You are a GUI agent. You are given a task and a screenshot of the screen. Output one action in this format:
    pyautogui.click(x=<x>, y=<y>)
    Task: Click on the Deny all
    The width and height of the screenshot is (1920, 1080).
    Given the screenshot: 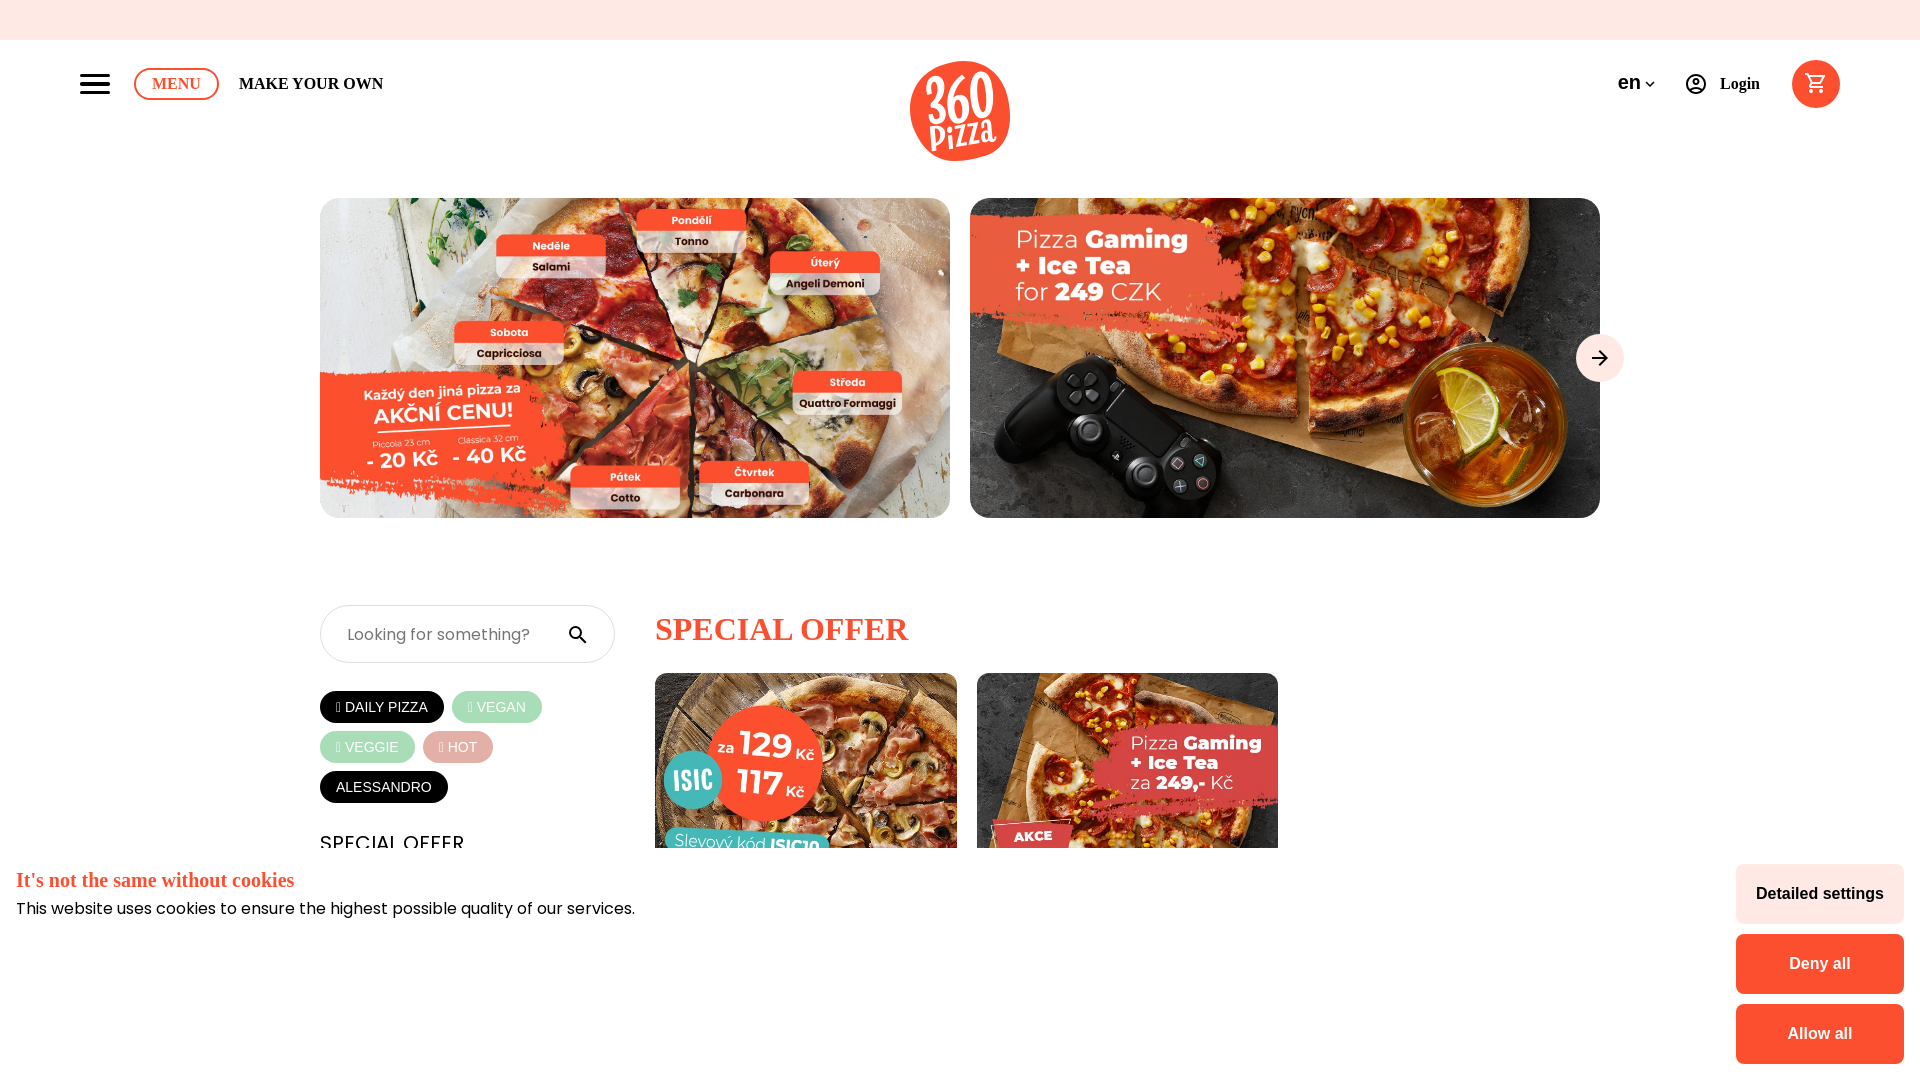 What is the action you would take?
    pyautogui.click(x=1820, y=964)
    